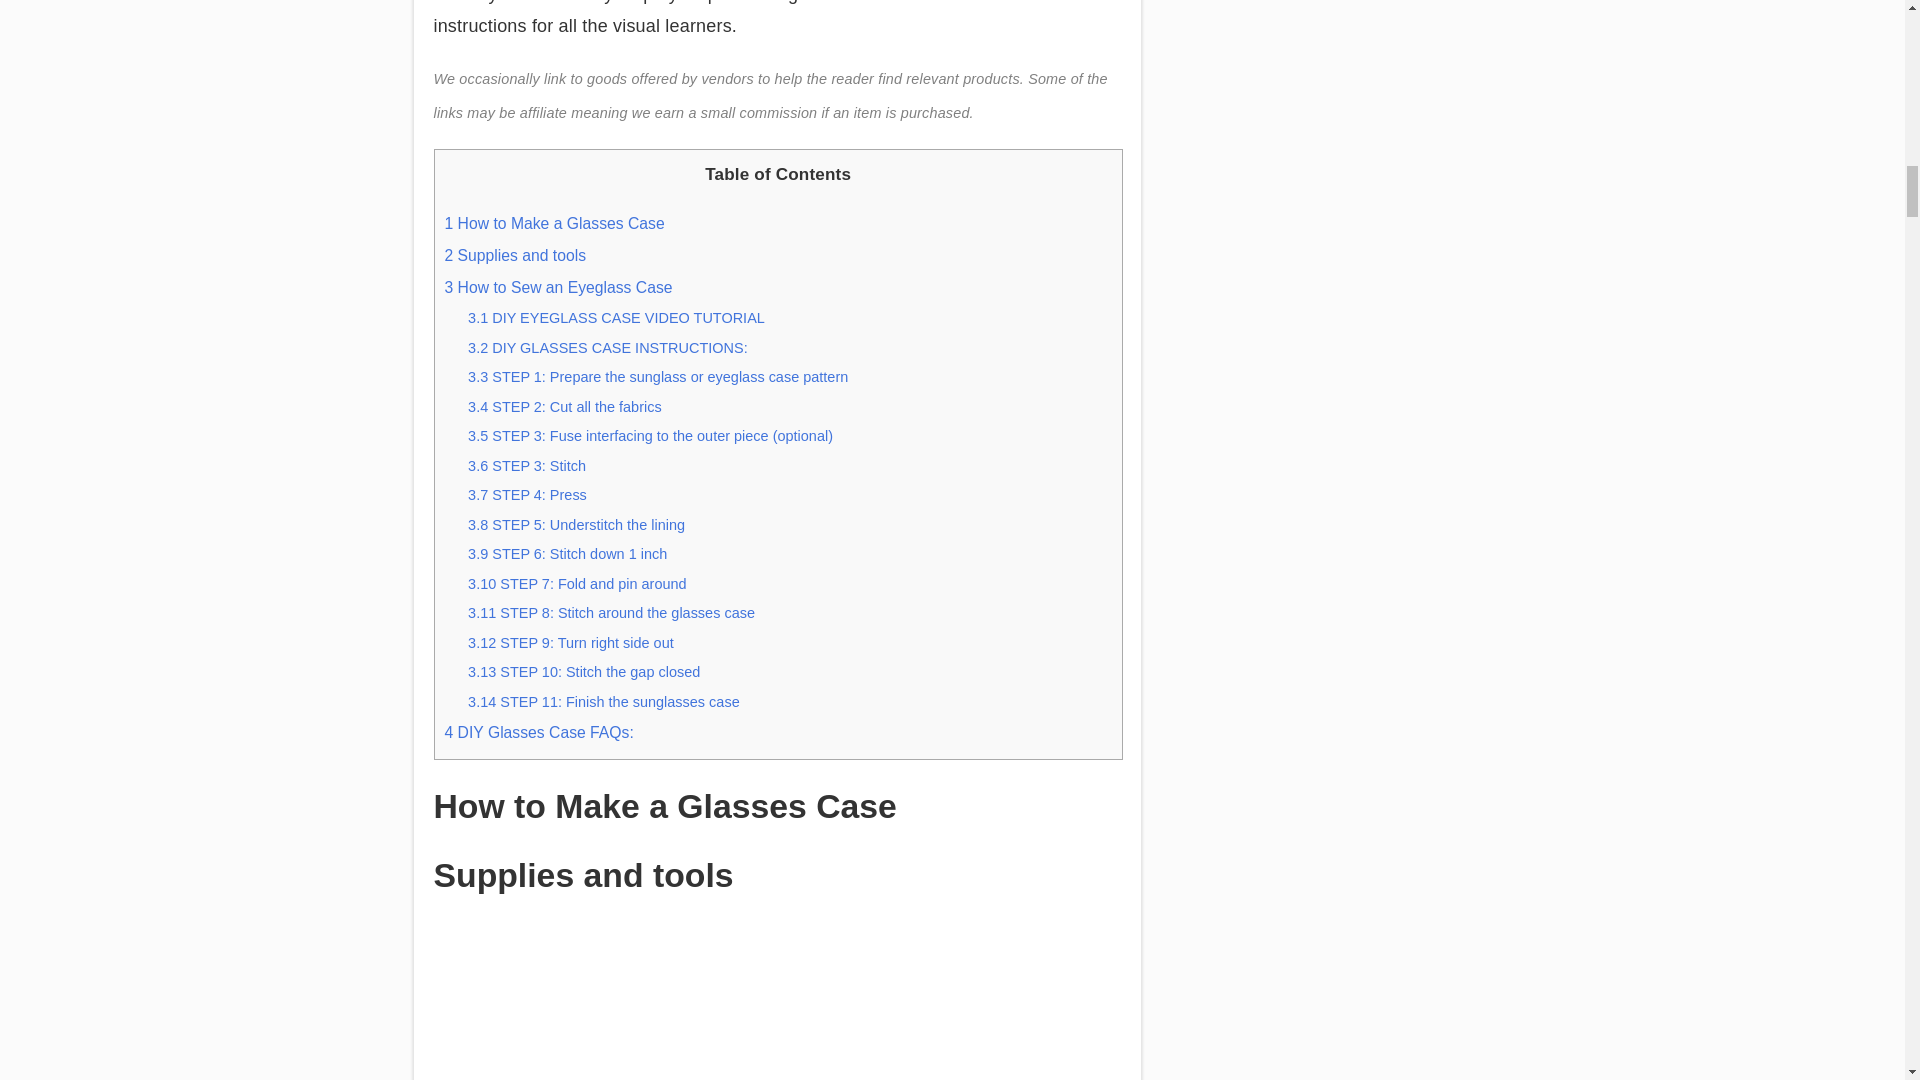 This screenshot has height=1080, width=1920. Describe the element at coordinates (528, 495) in the screenshot. I see `3.7 STEP 4: Press` at that location.